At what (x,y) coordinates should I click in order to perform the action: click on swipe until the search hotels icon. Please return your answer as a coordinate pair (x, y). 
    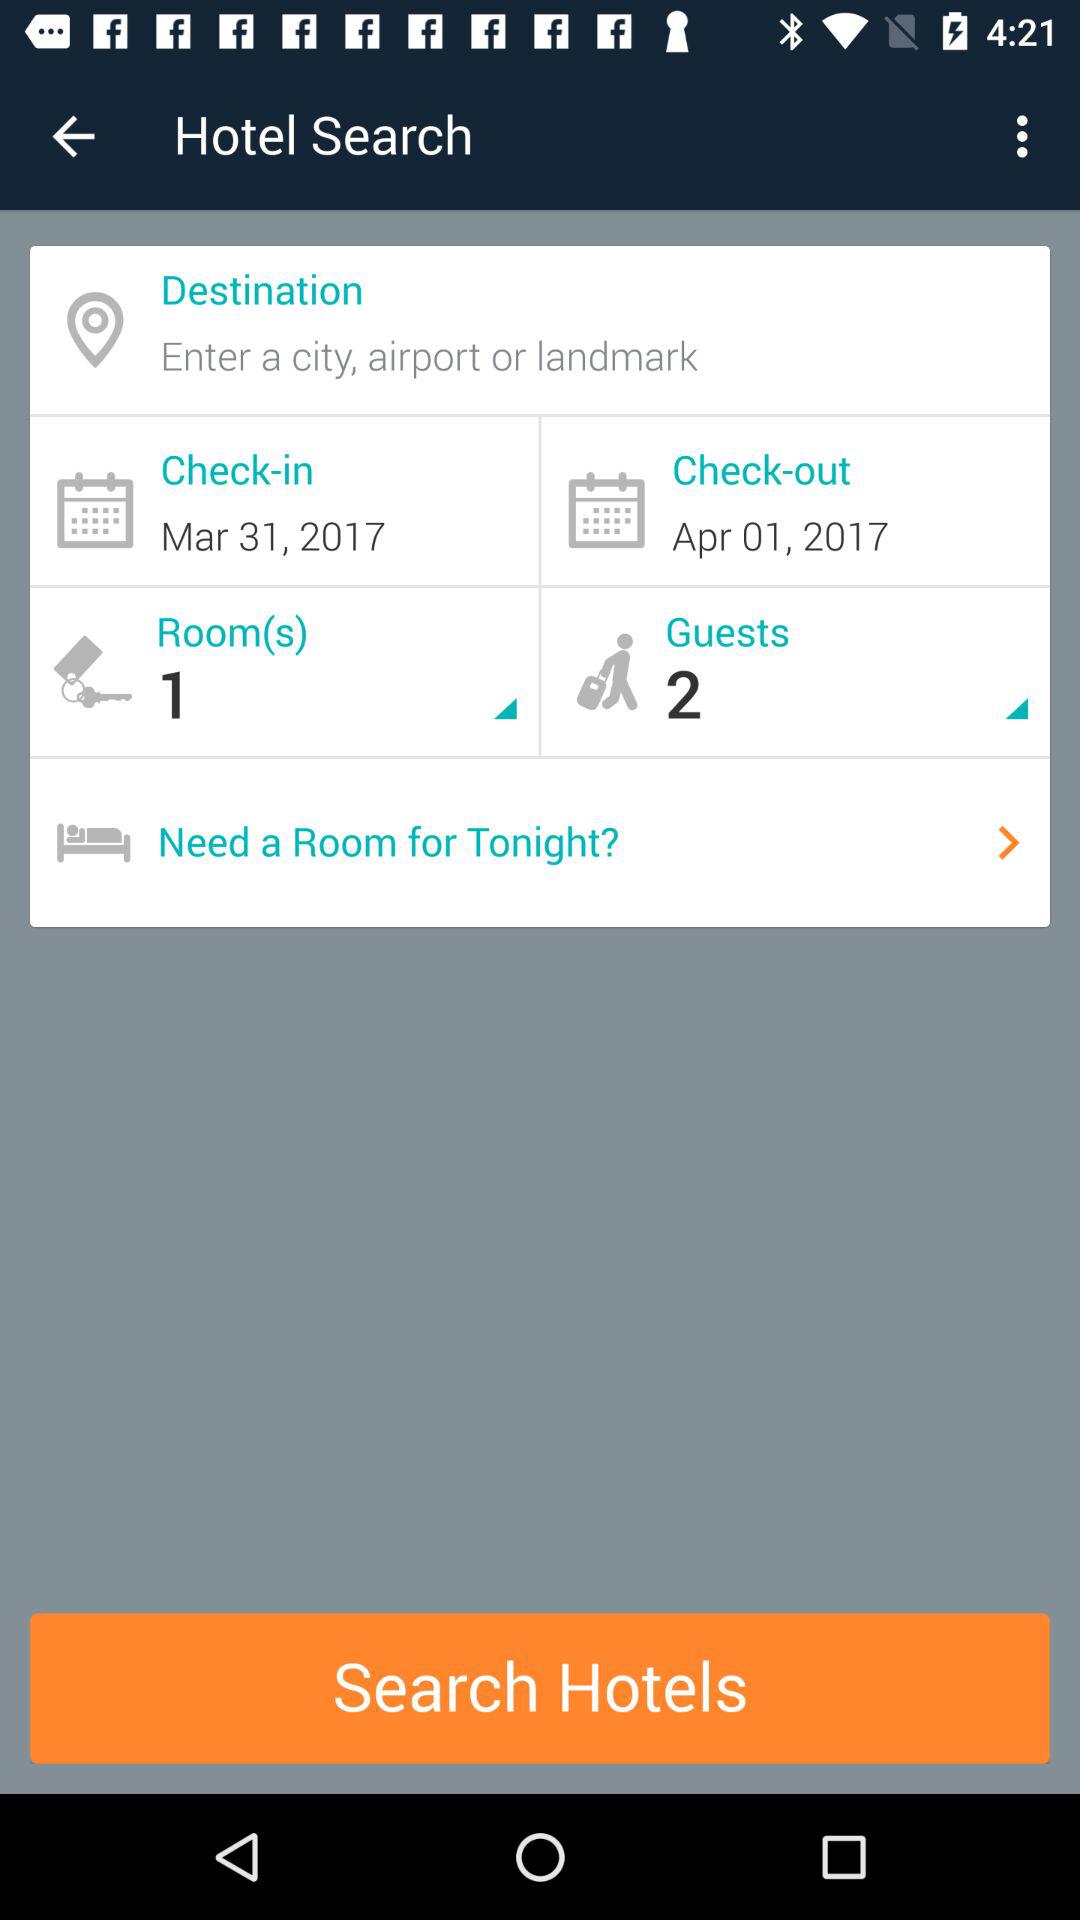
    Looking at the image, I should click on (540, 1688).